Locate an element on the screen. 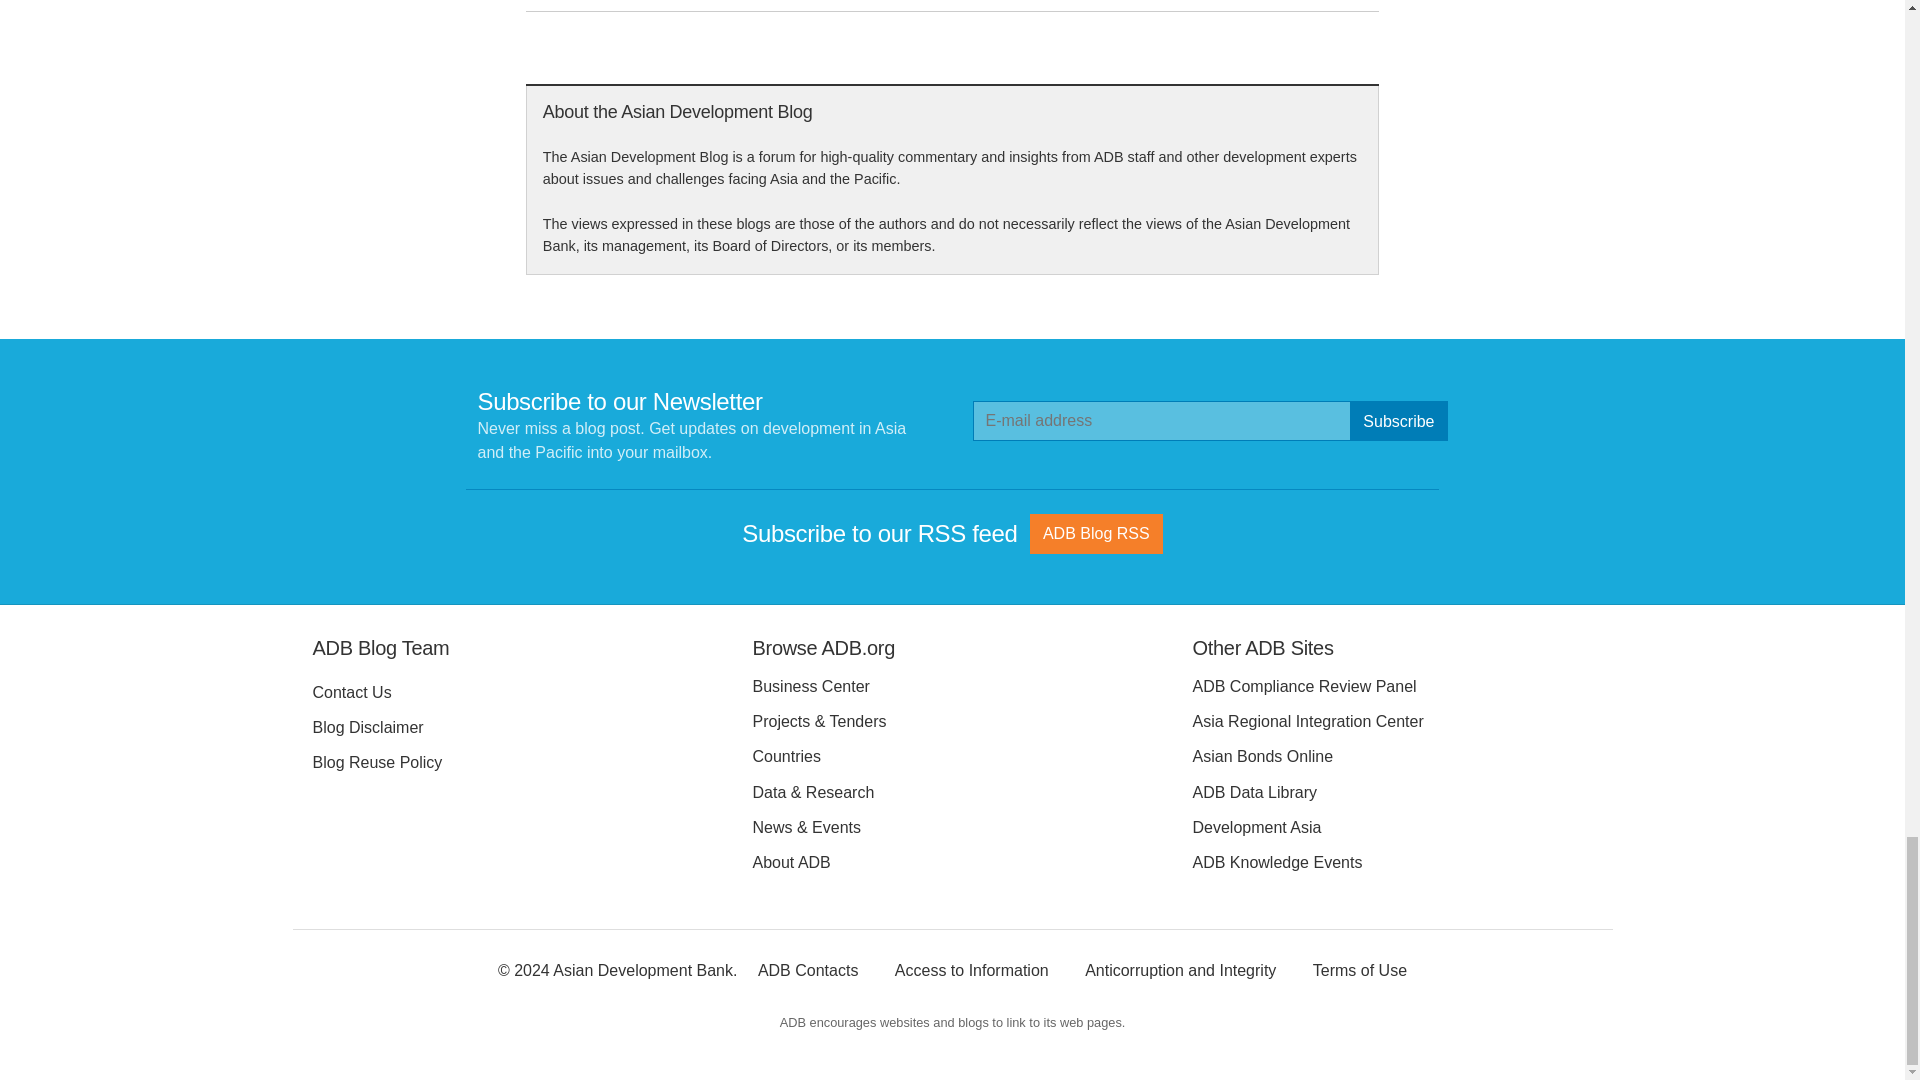 This screenshot has height=1080, width=1920. Subscribe is located at coordinates (1398, 420).